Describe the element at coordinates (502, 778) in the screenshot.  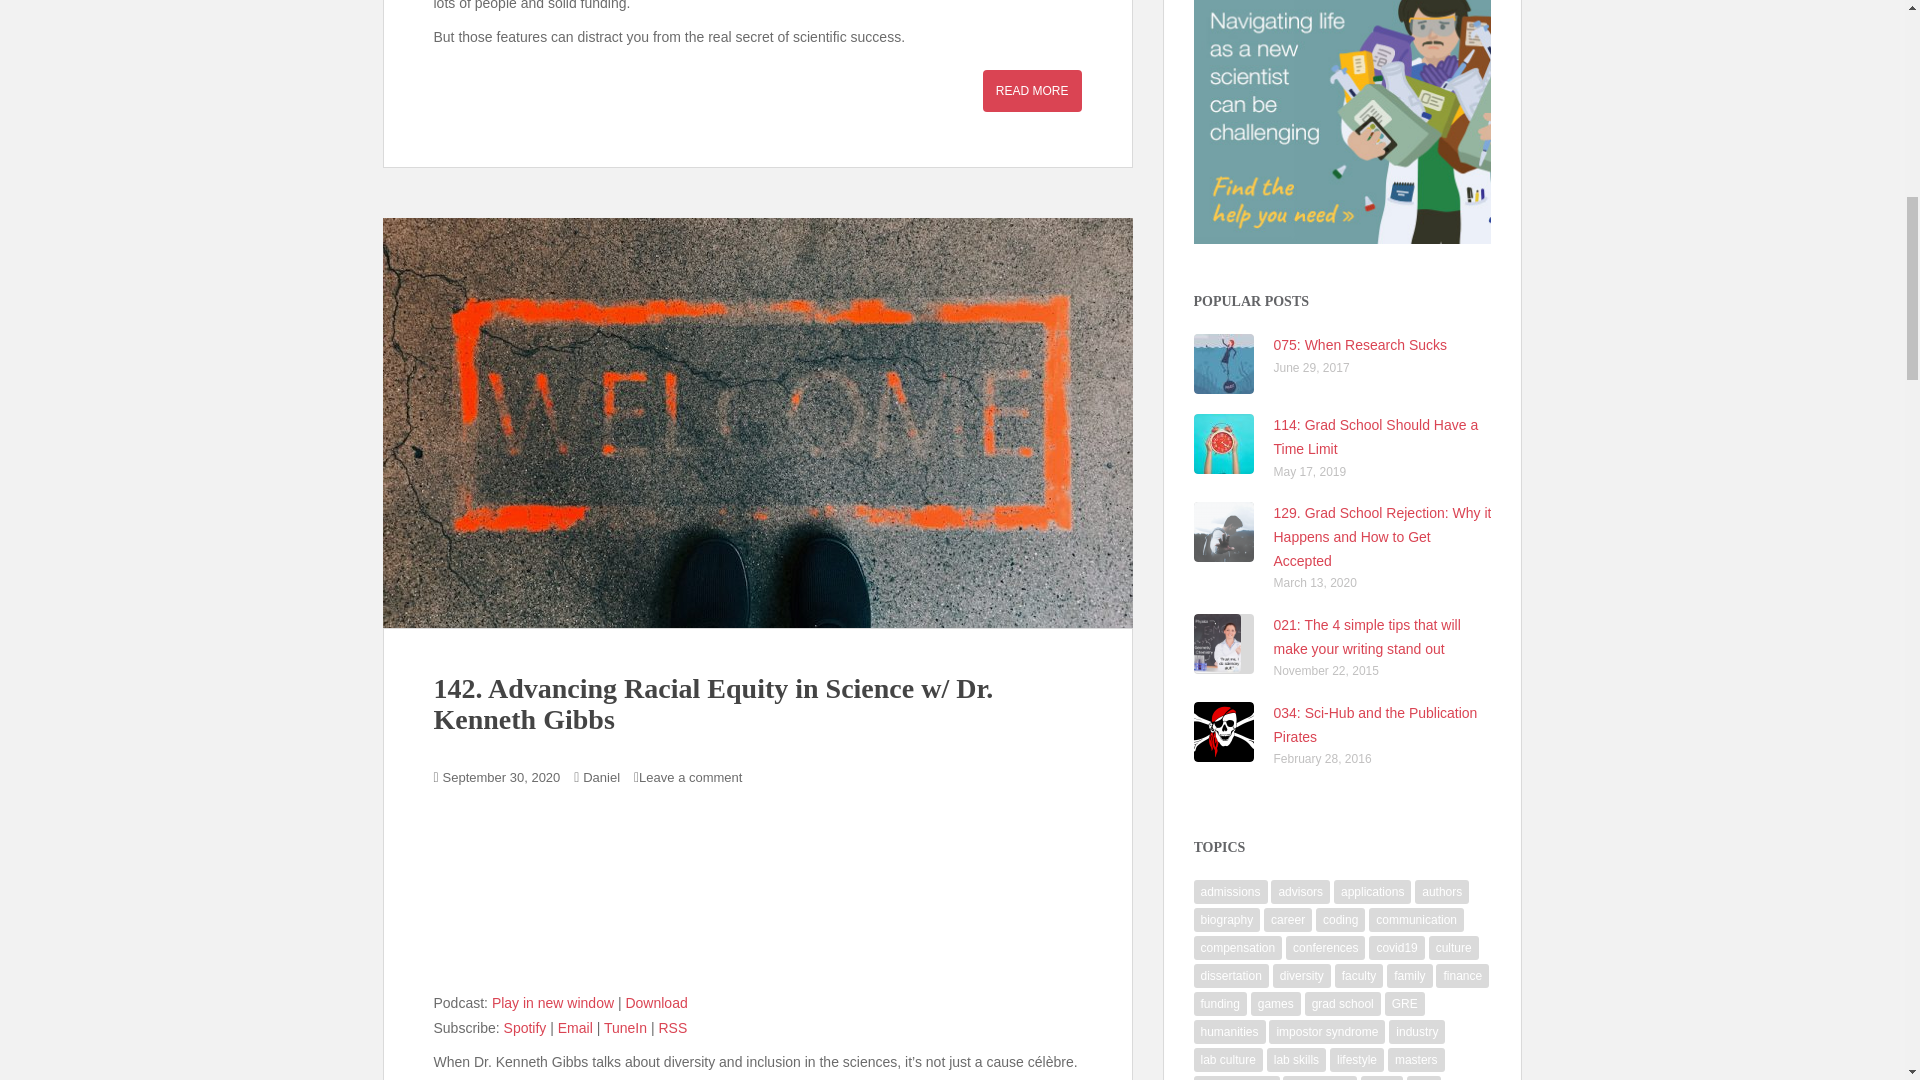
I see `September 30, 2020` at that location.